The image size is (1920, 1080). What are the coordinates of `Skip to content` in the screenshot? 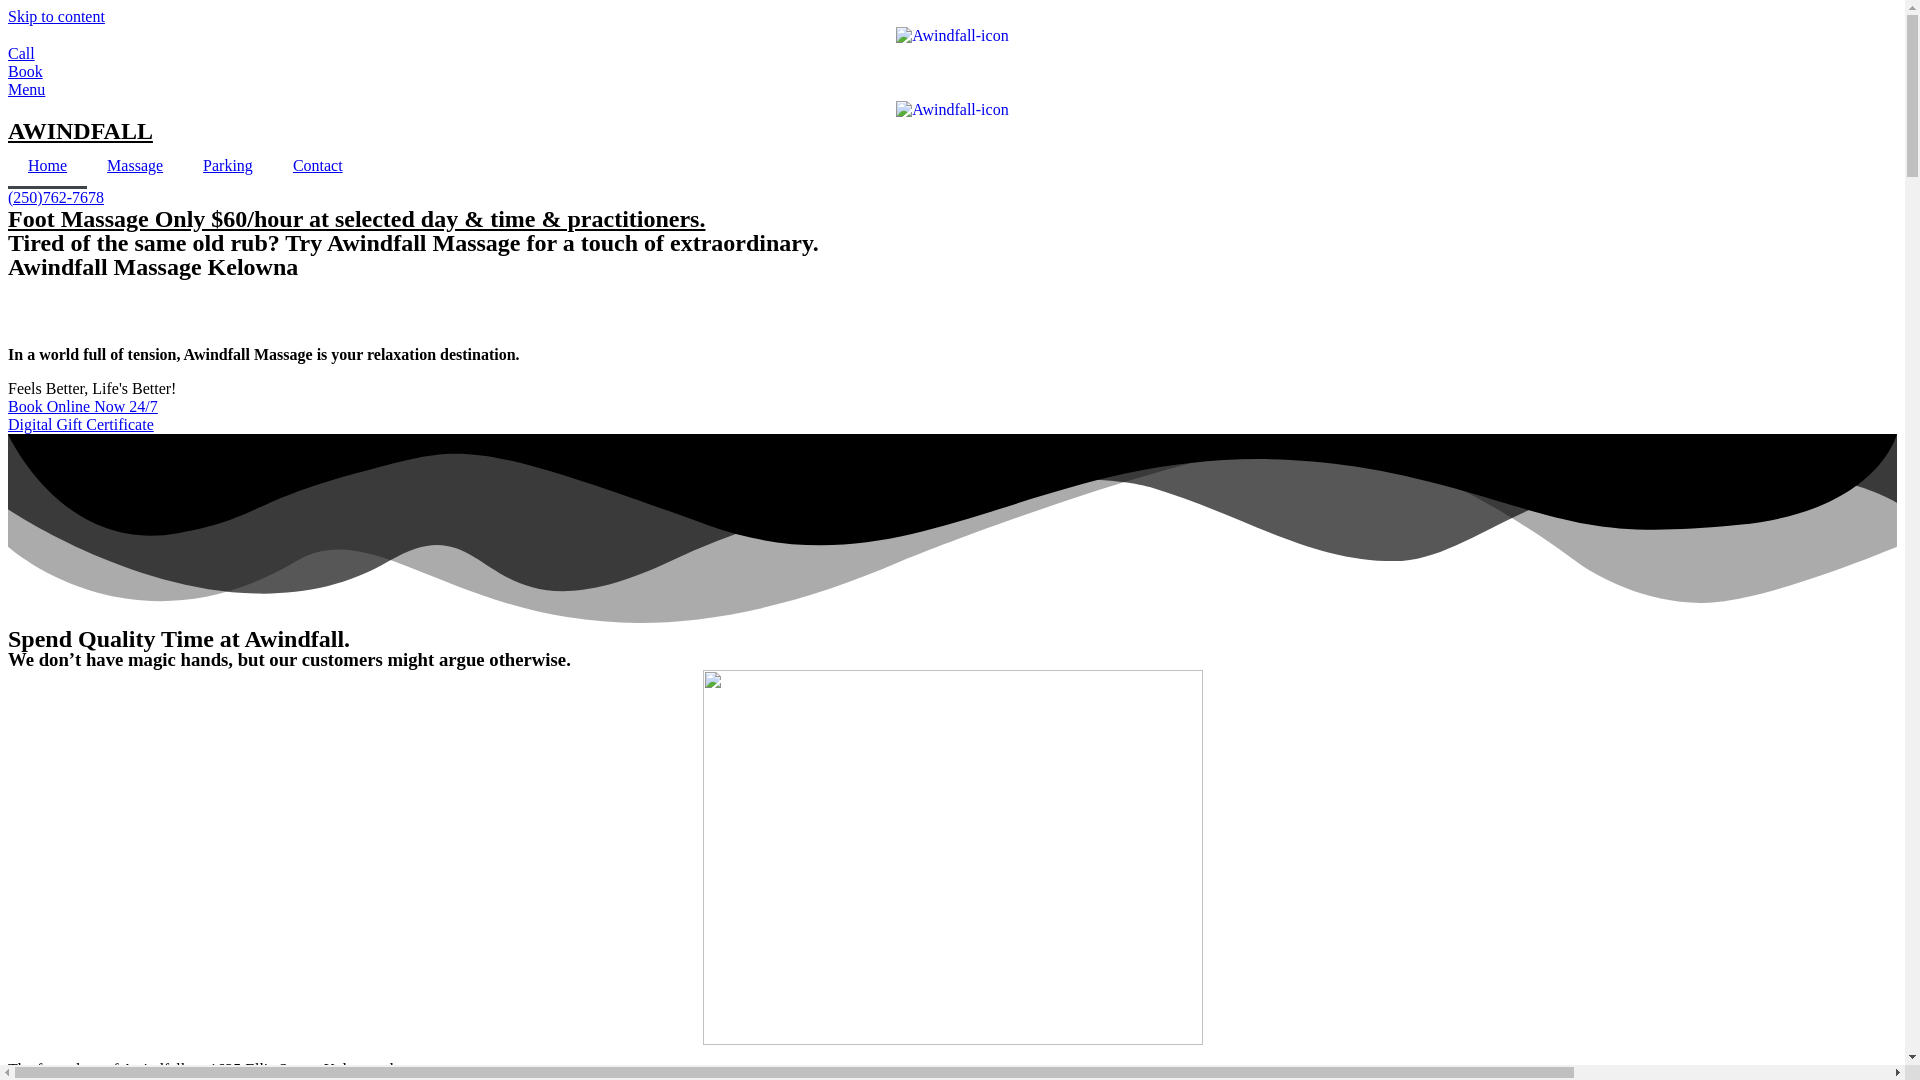 It's located at (56, 16).